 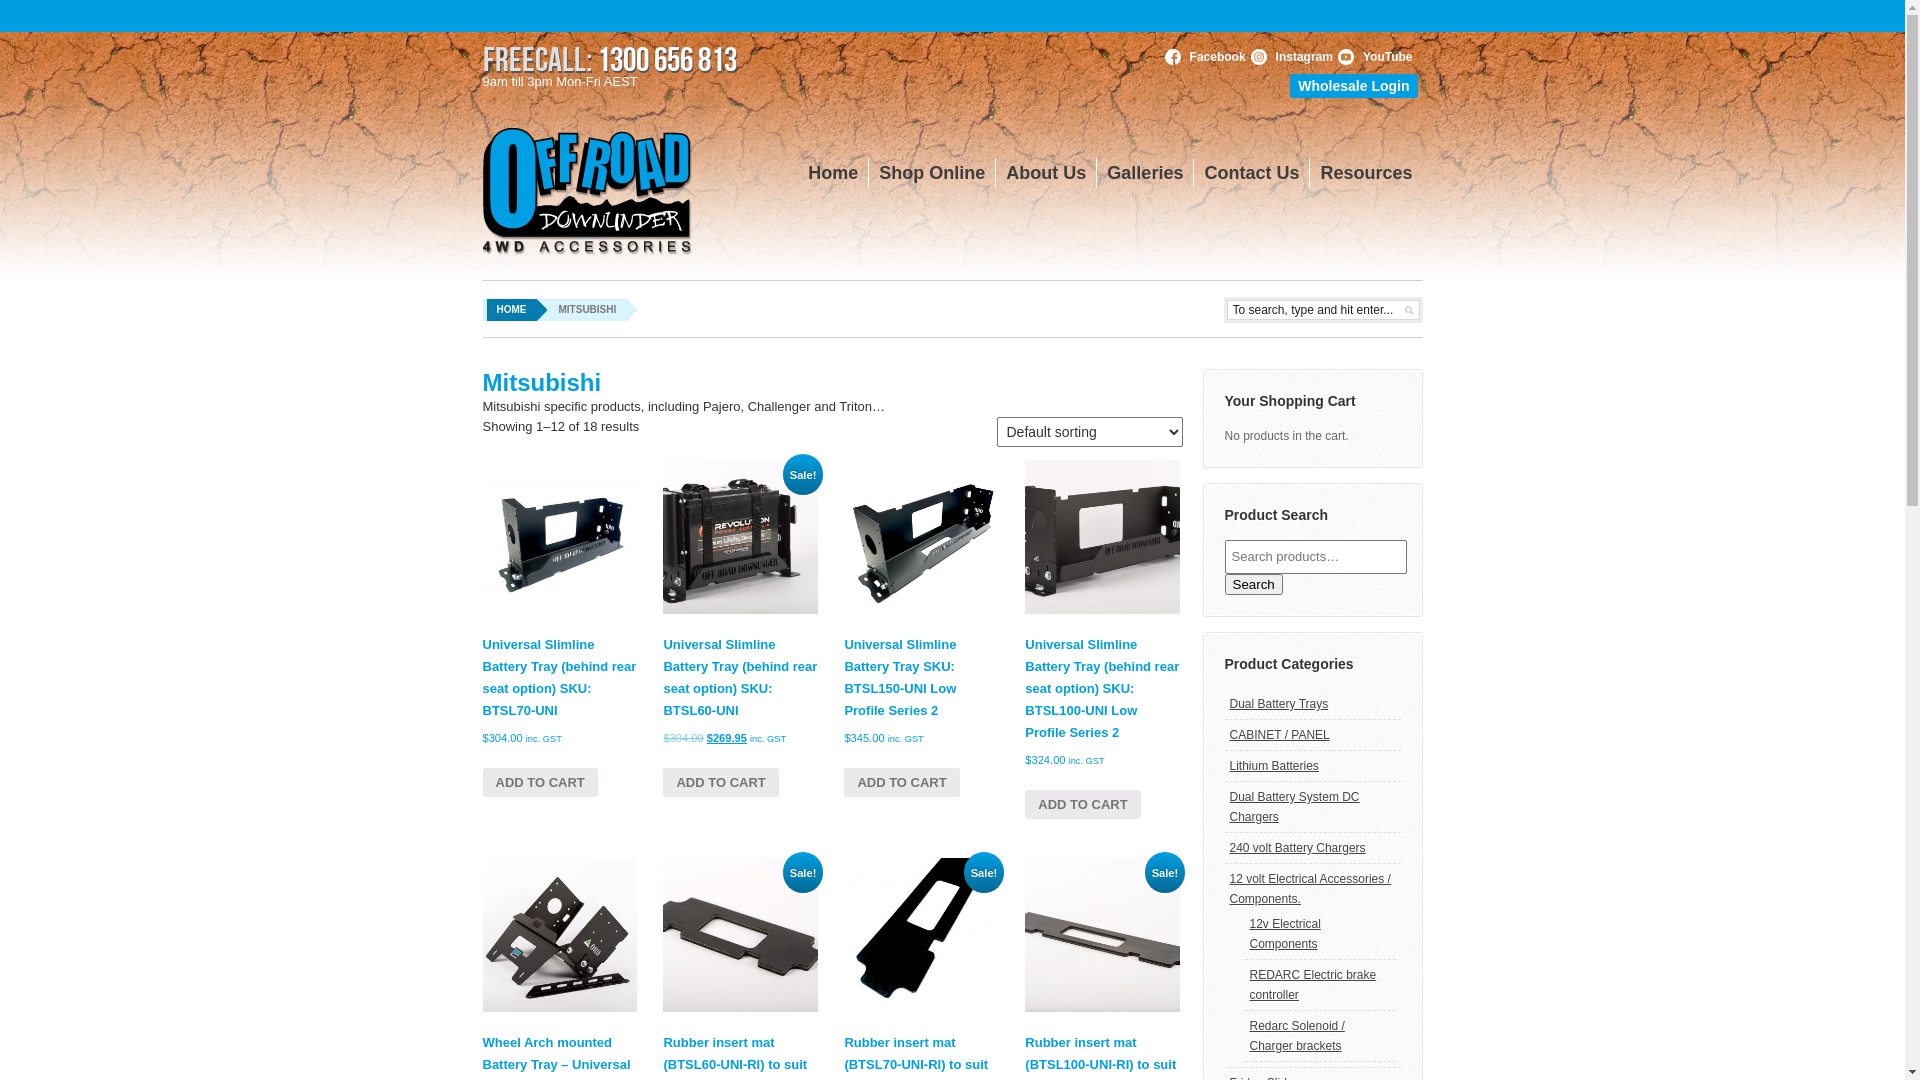 What do you see at coordinates (1366, 173) in the screenshot?
I see `Resources` at bounding box center [1366, 173].